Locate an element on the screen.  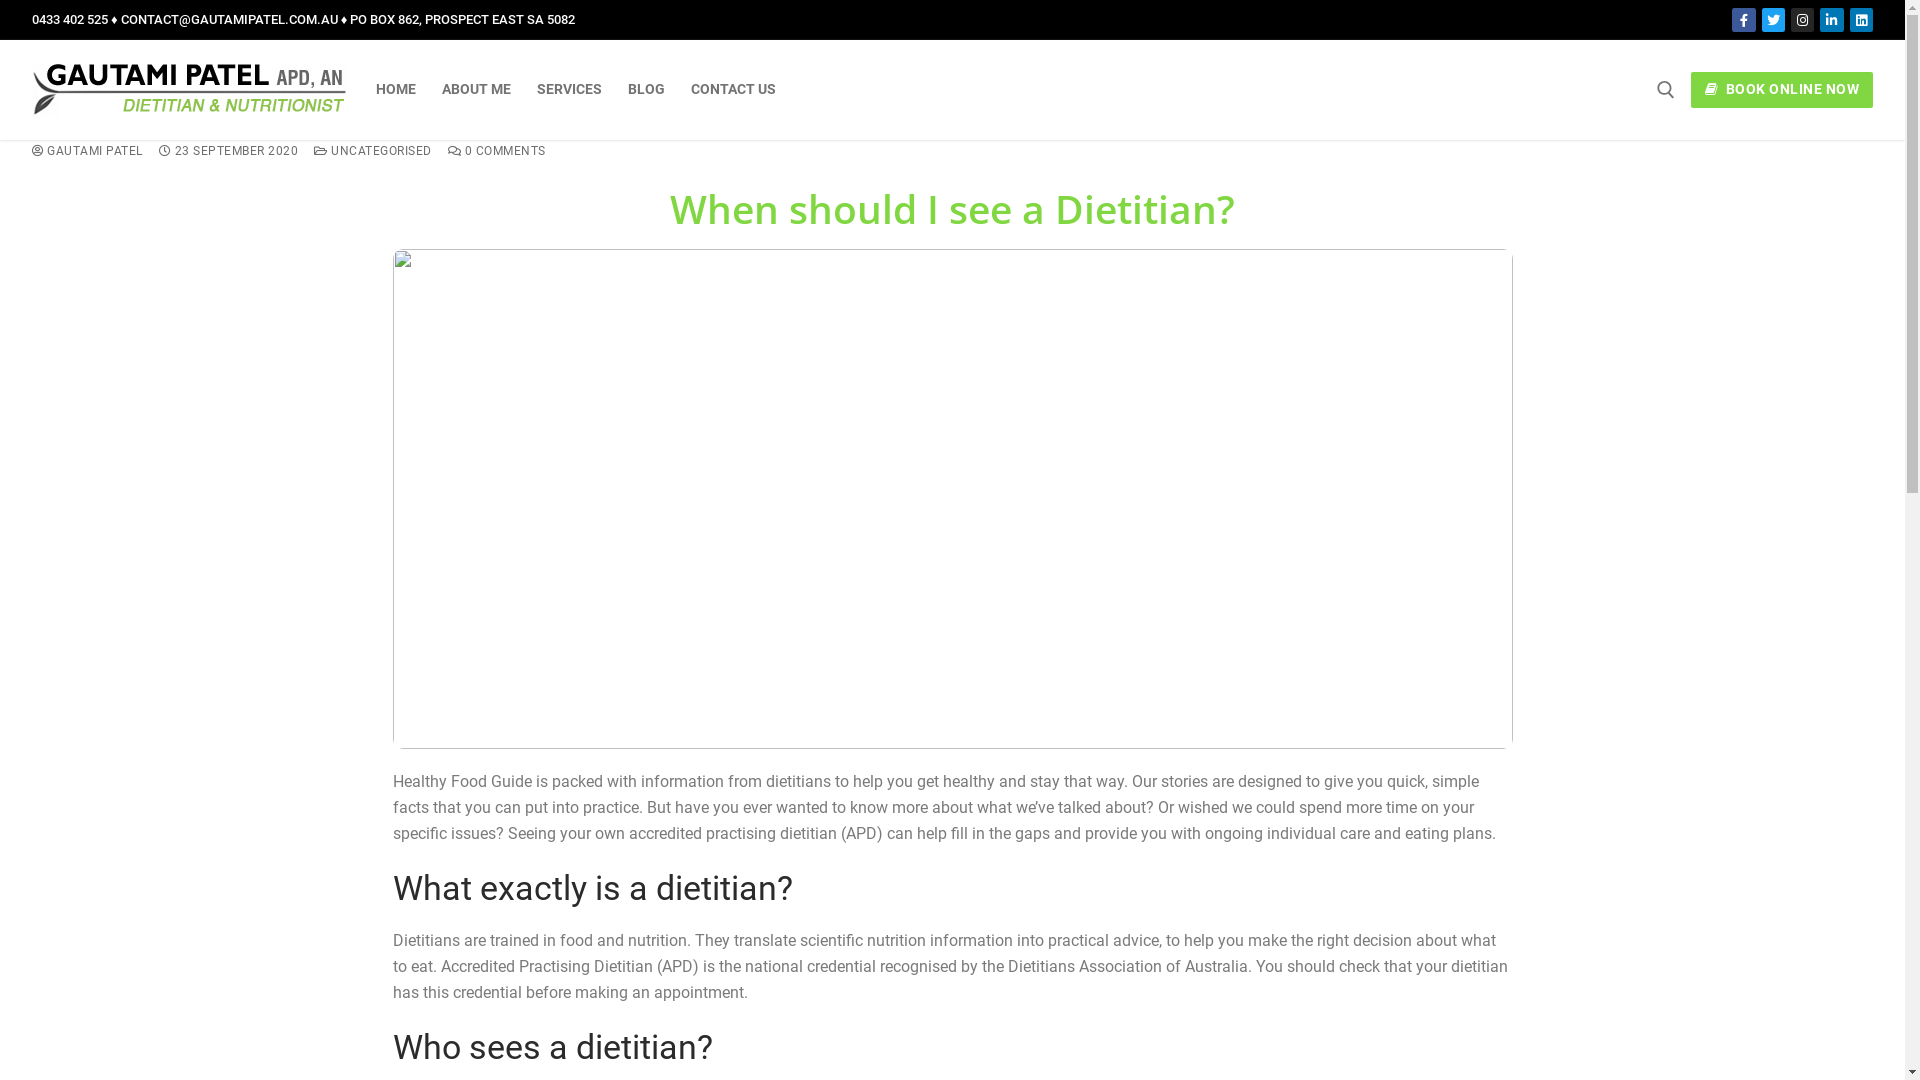
LinkedIn Company is located at coordinates (1832, 20).